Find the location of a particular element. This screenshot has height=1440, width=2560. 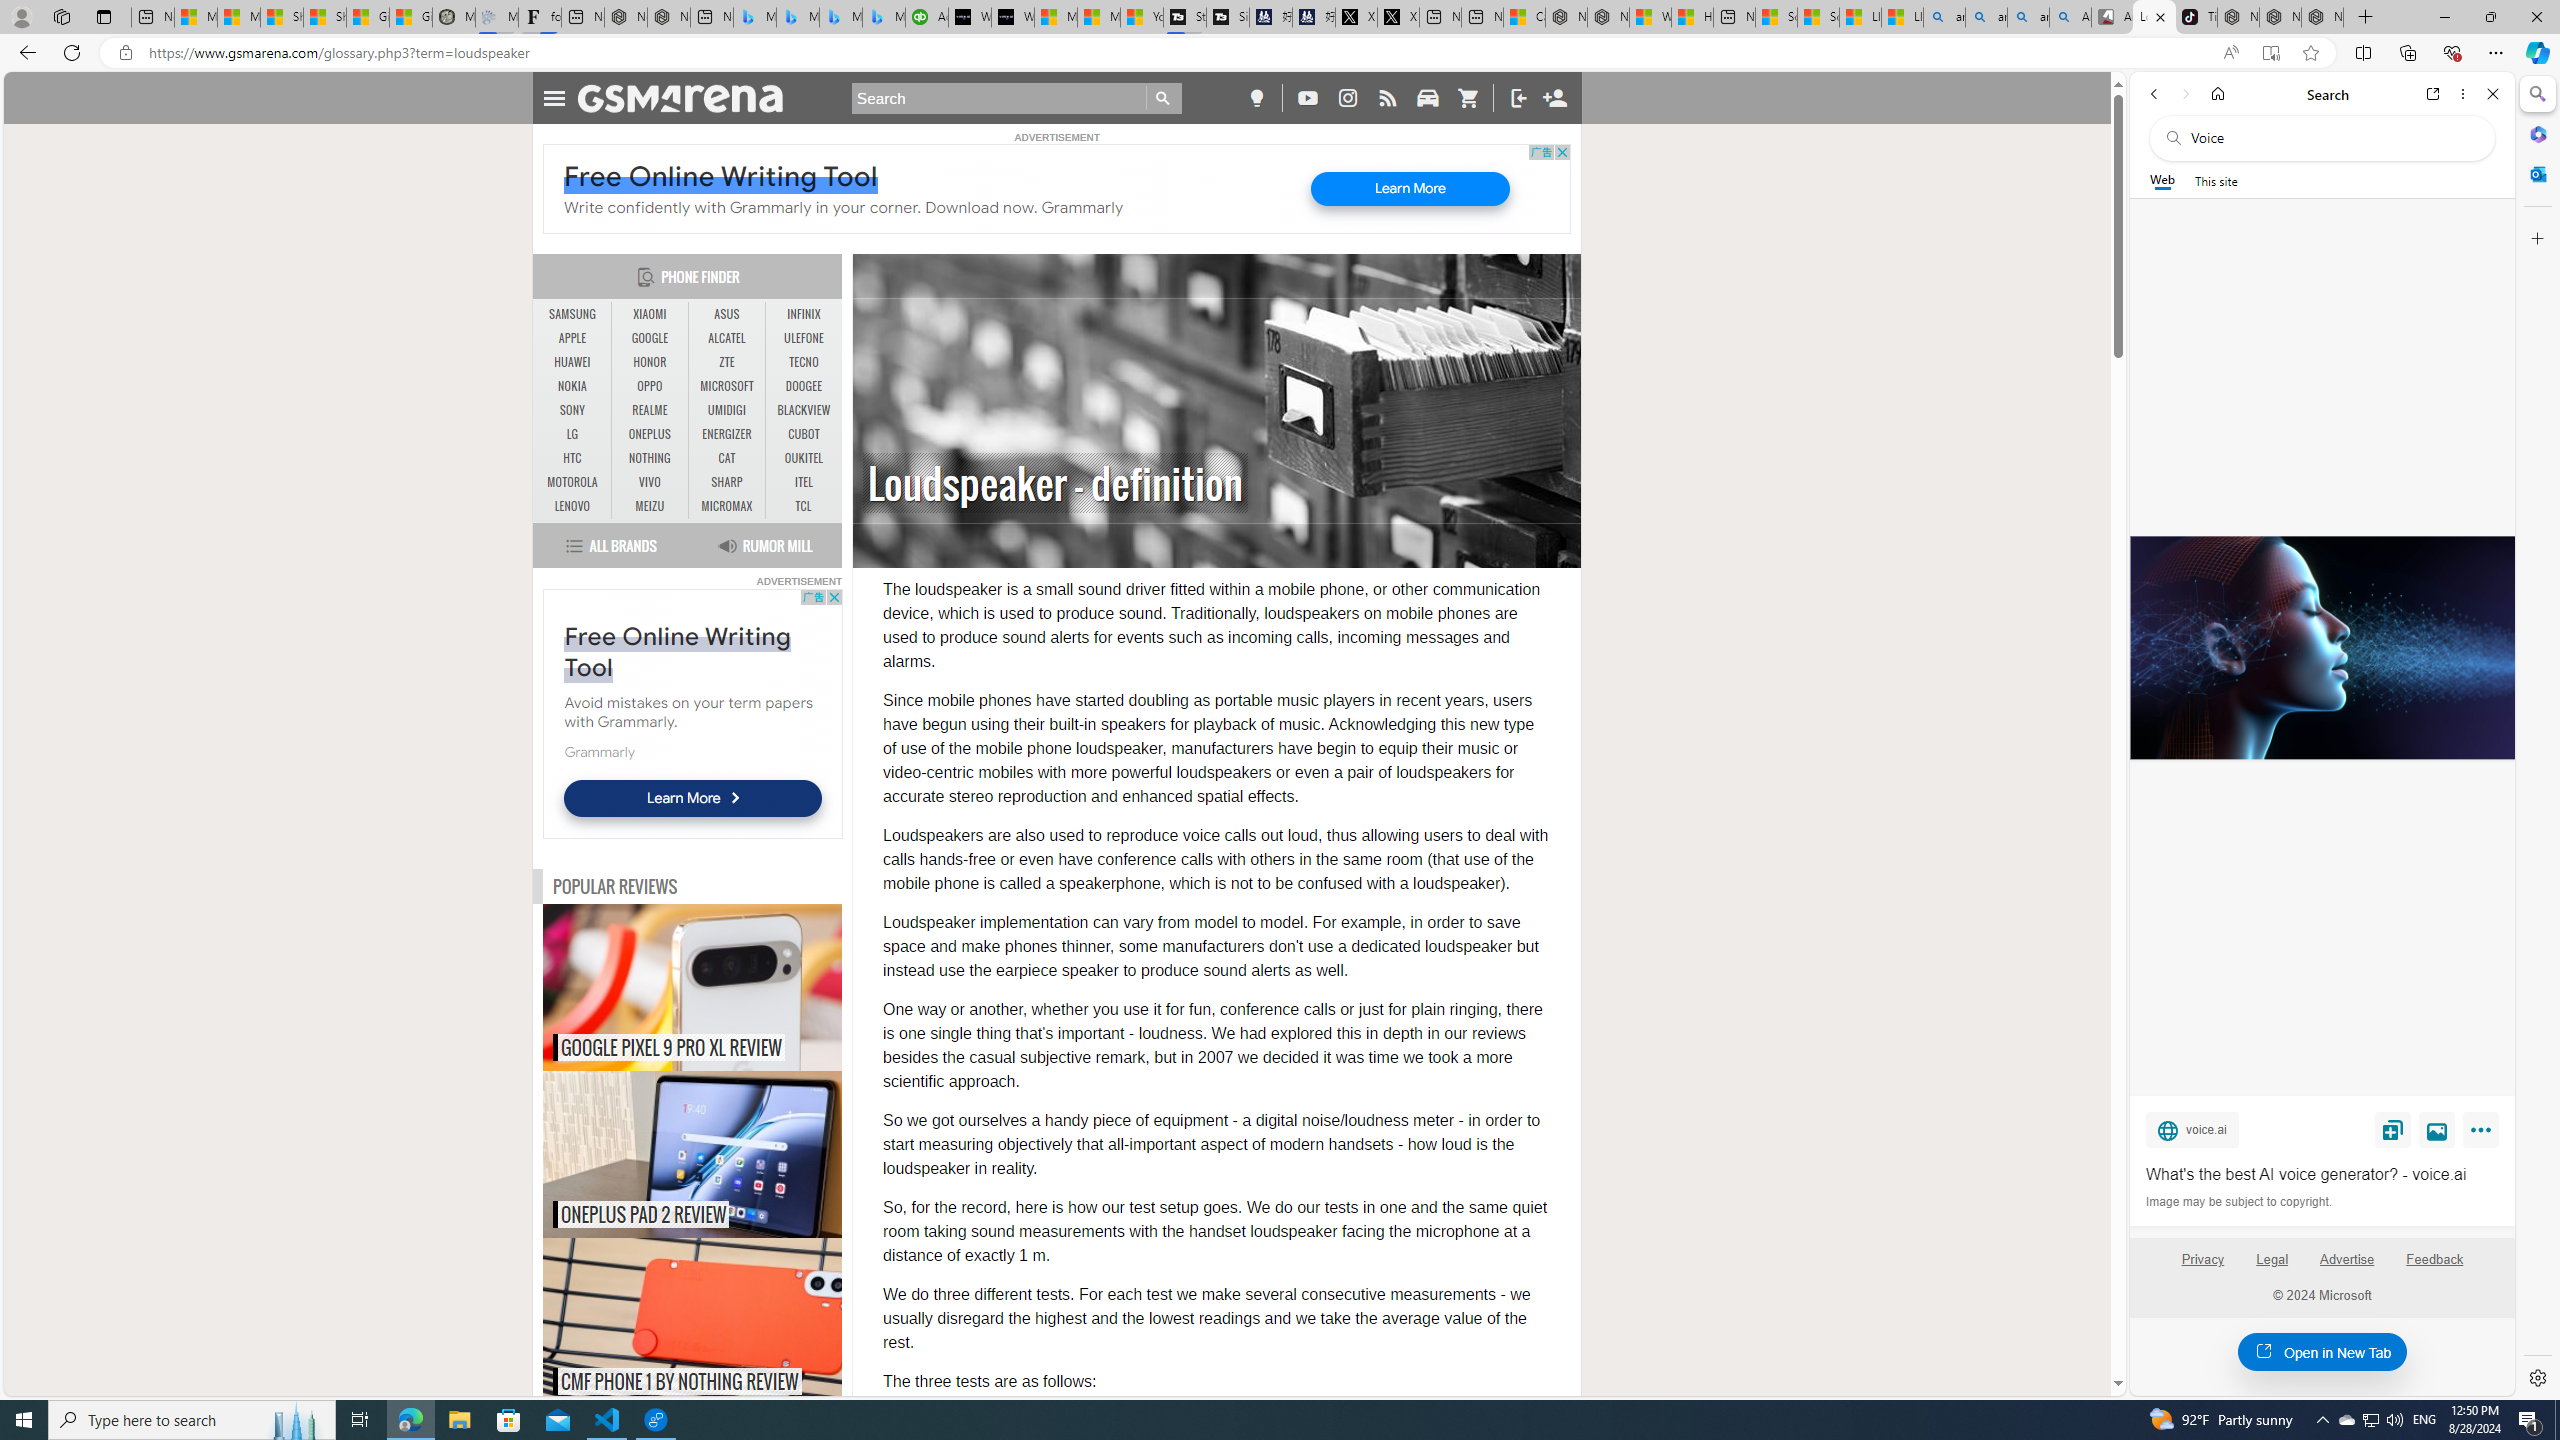

NOTHING is located at coordinates (650, 458).